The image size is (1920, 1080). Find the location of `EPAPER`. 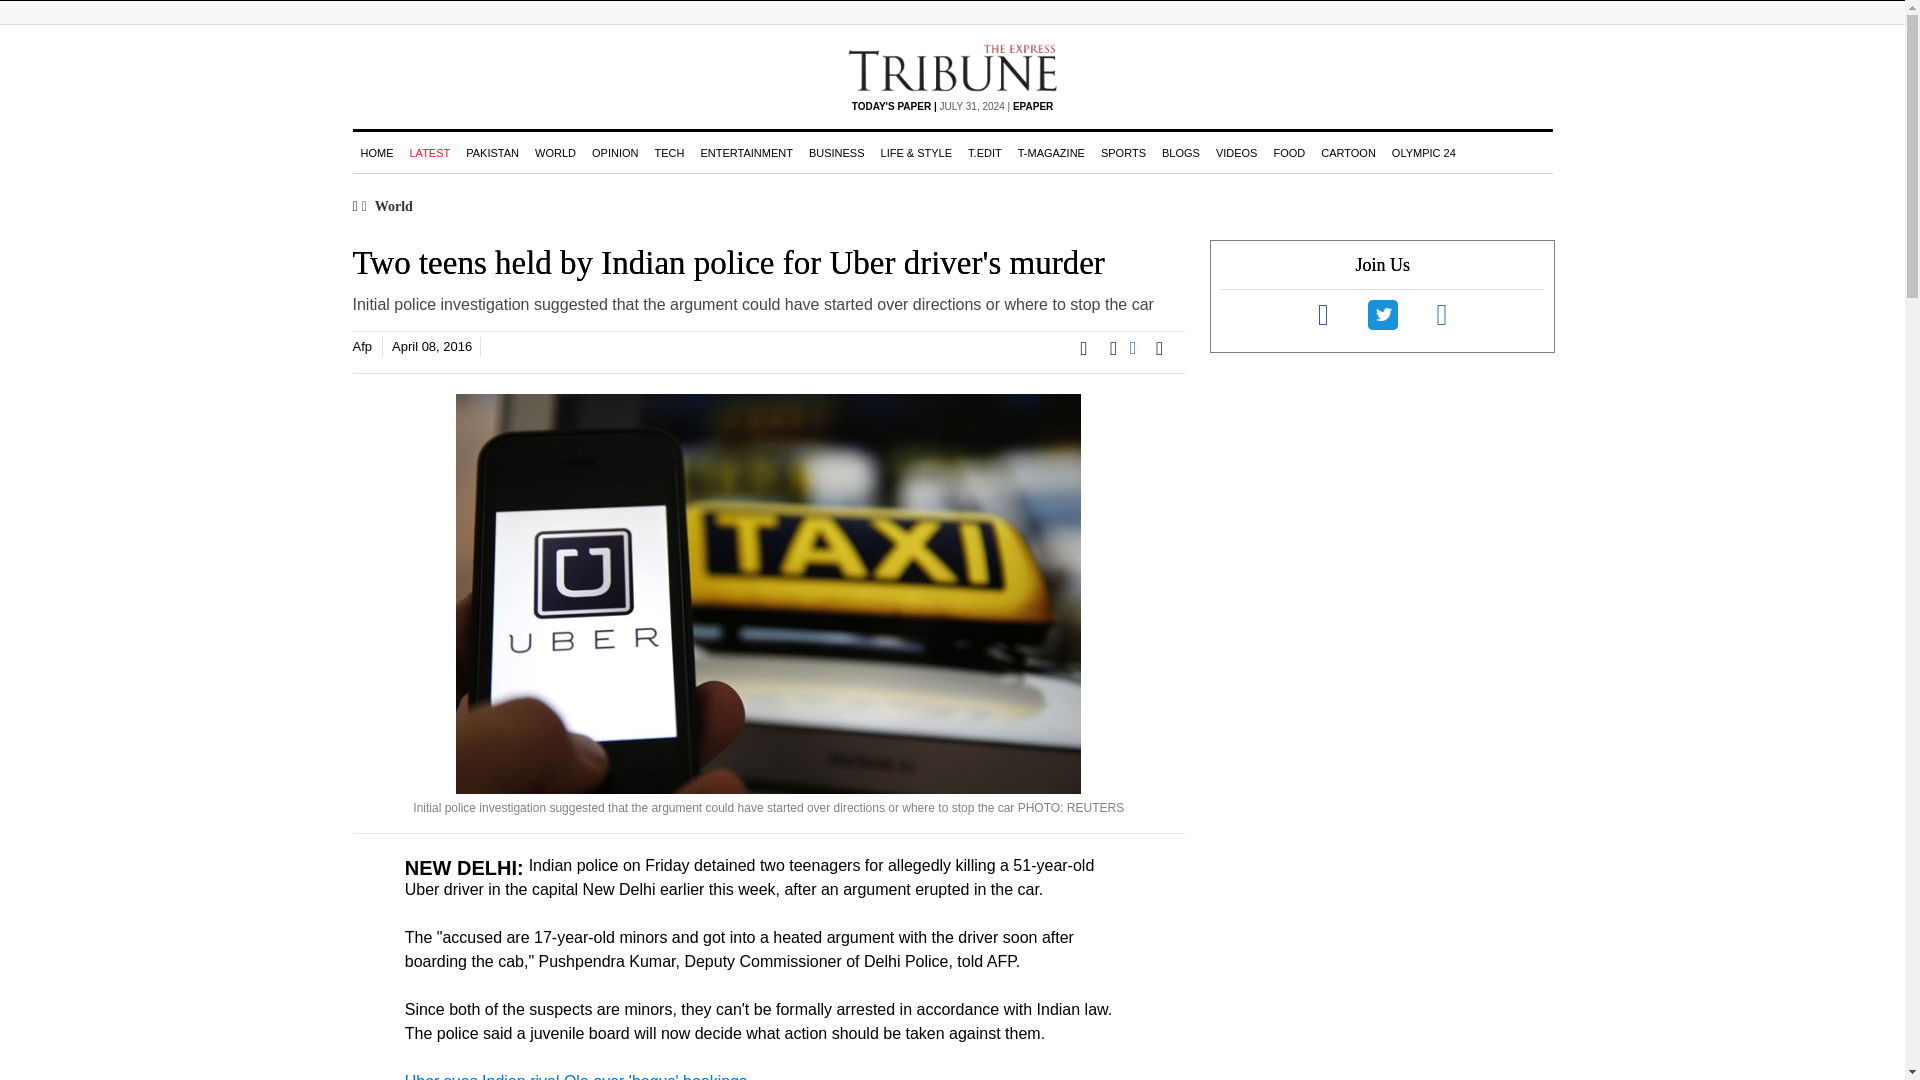

EPAPER is located at coordinates (1032, 106).